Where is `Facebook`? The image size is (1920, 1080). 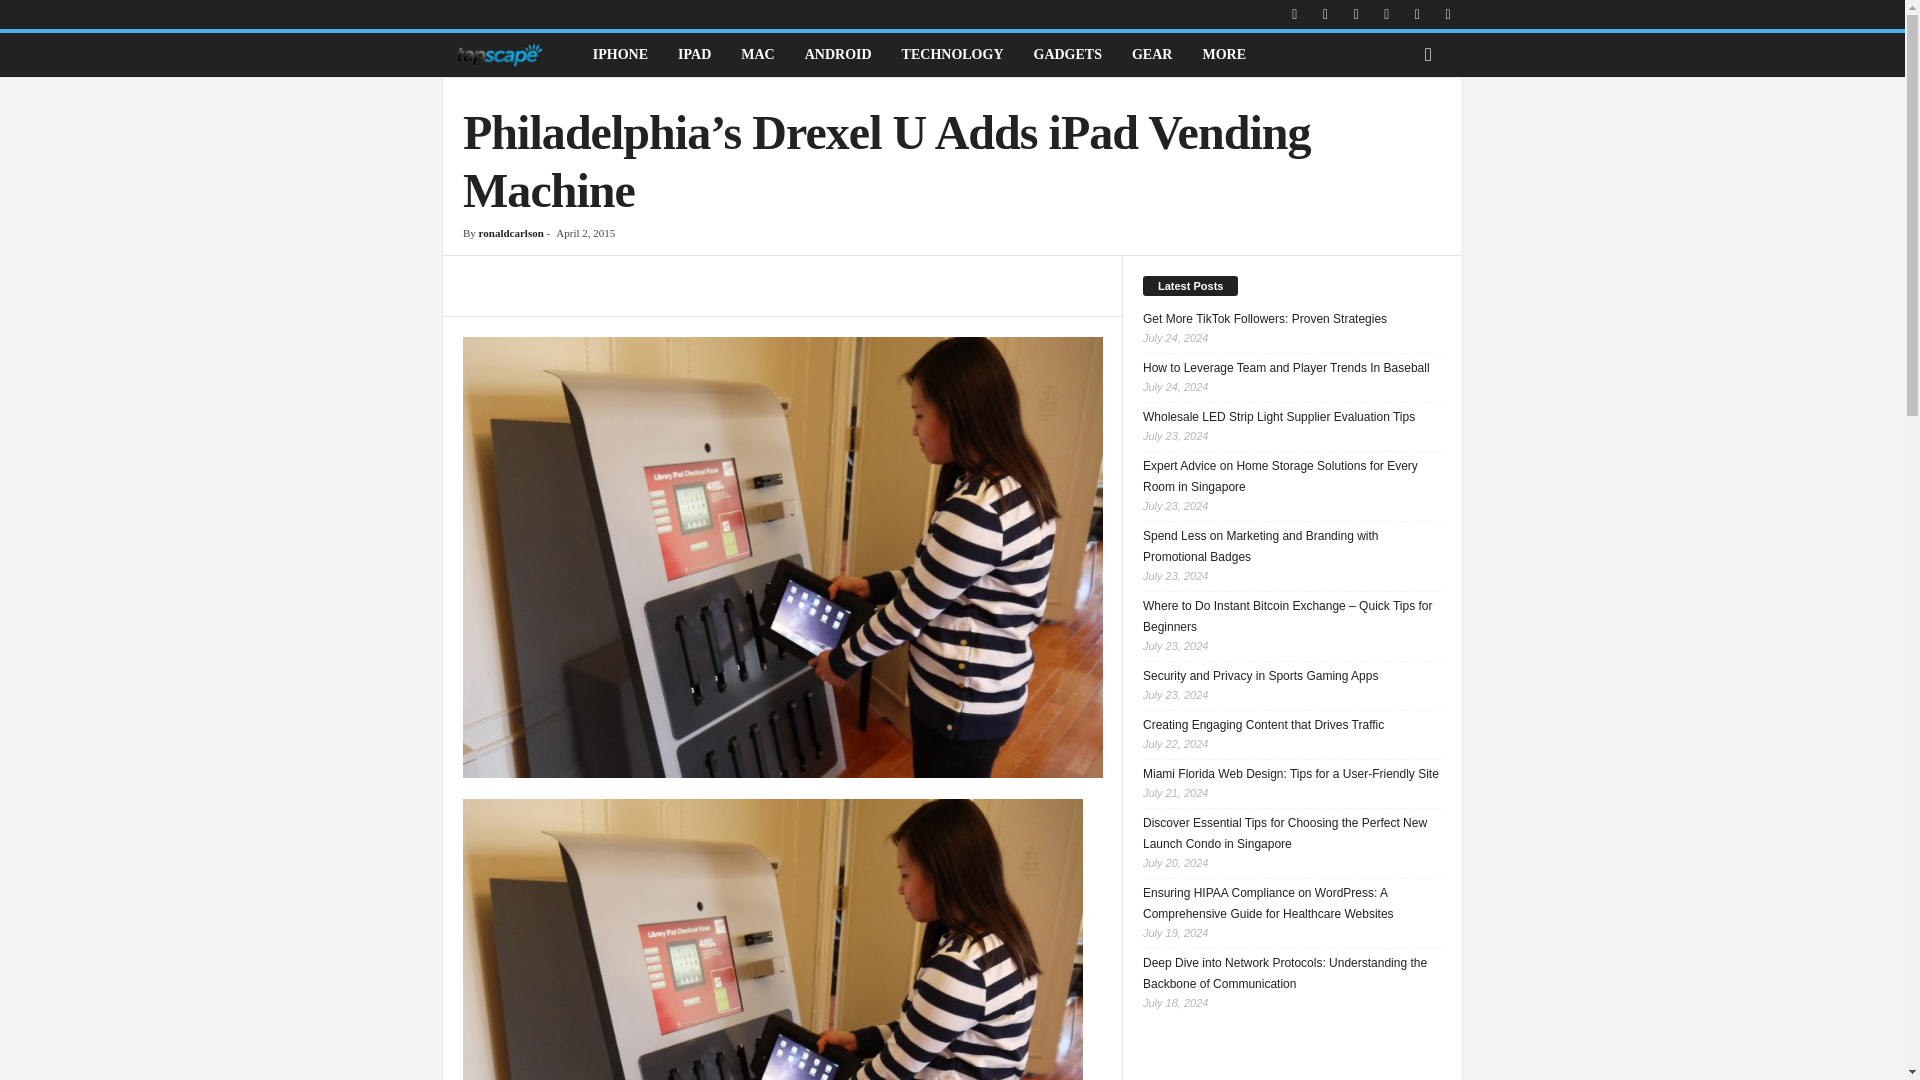
Facebook is located at coordinates (1294, 14).